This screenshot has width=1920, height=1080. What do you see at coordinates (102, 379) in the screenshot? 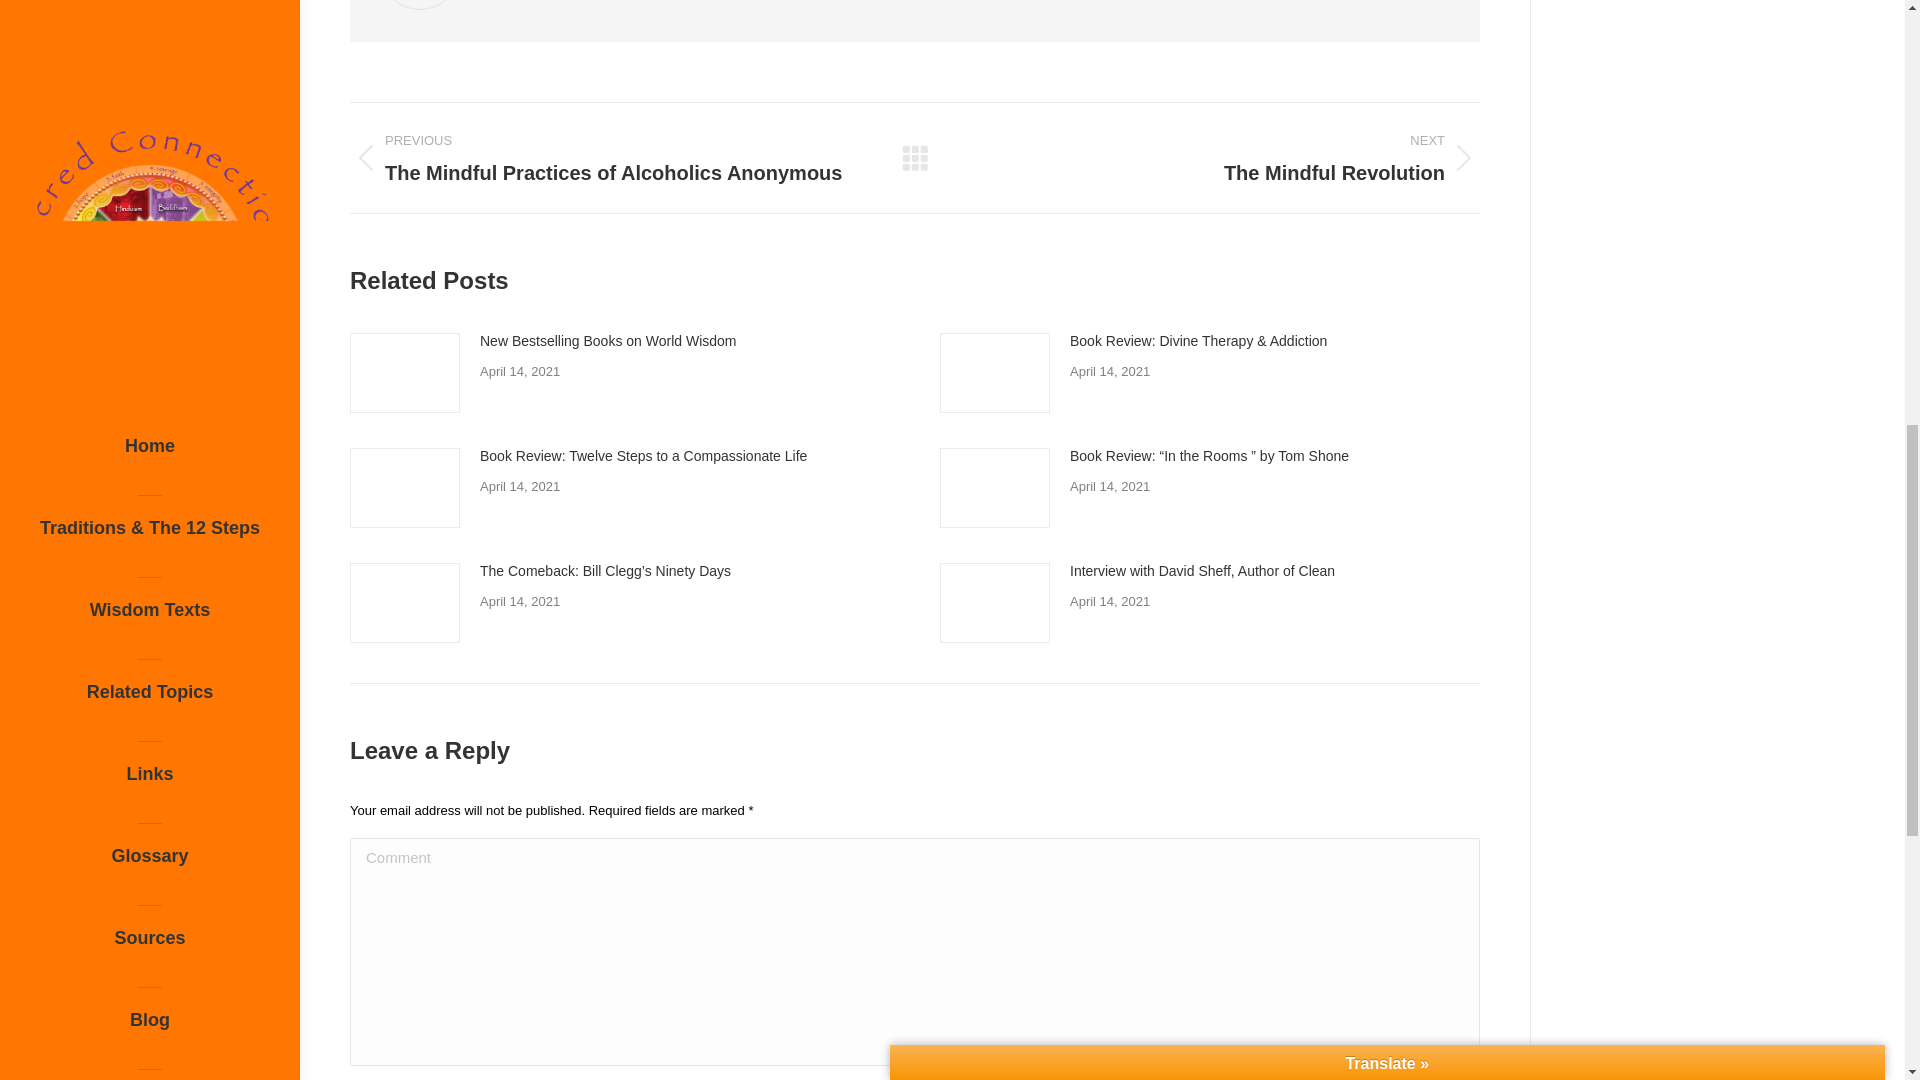
I see `Facebook page opens in new window` at bounding box center [102, 379].